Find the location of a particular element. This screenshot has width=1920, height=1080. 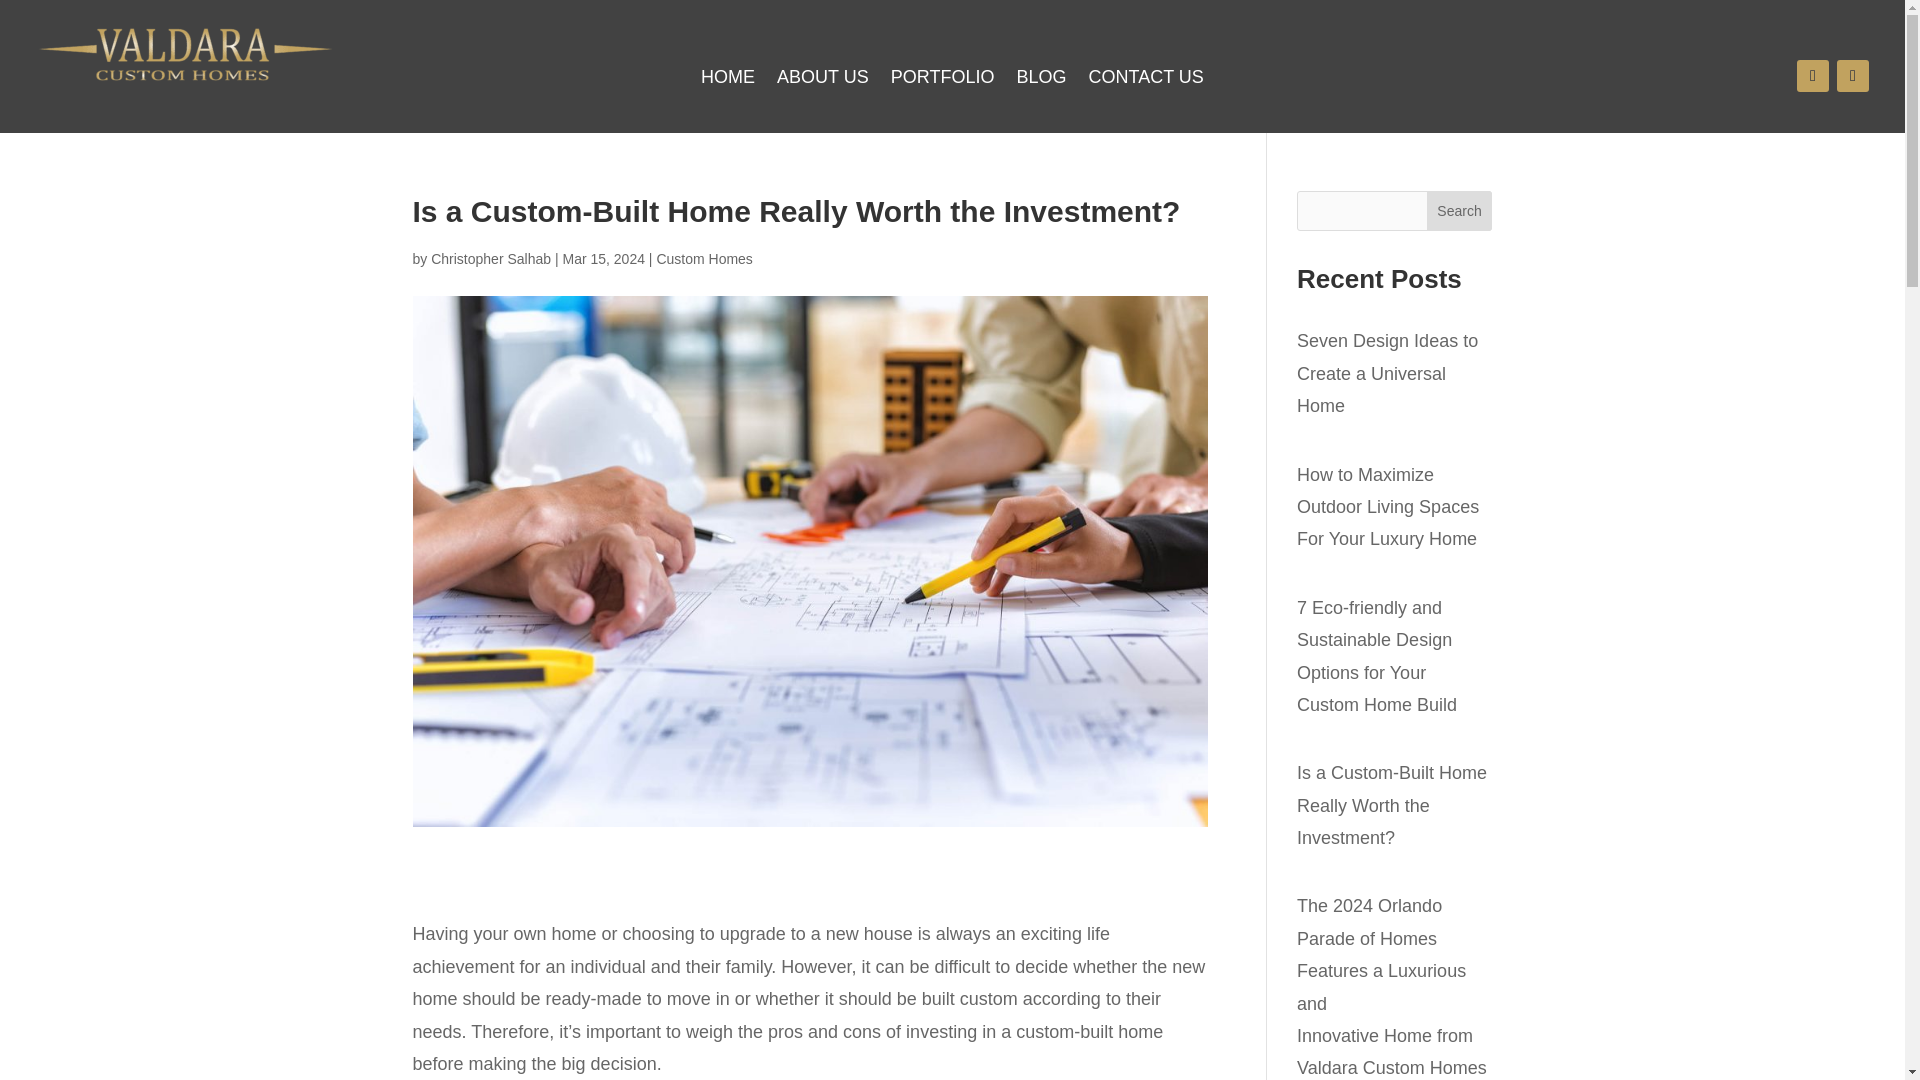

HOME is located at coordinates (727, 80).